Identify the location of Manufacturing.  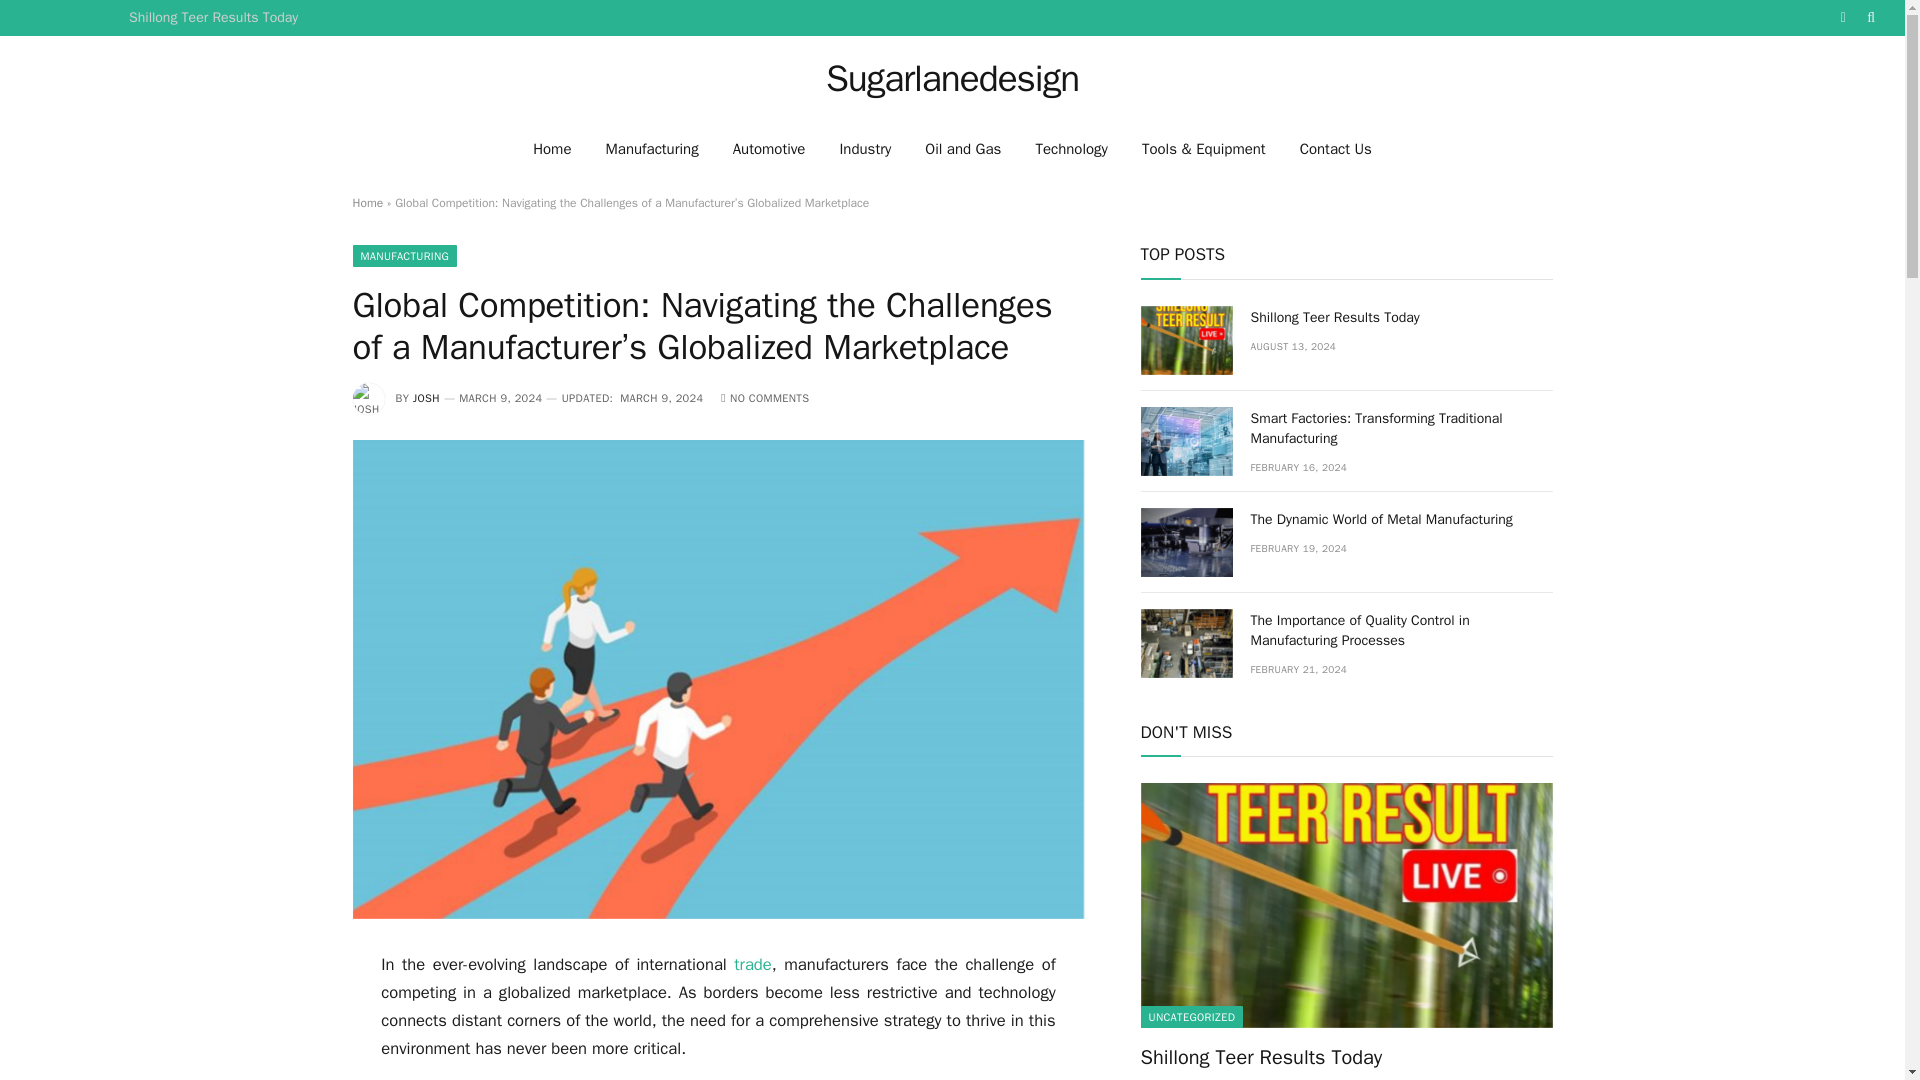
(650, 148).